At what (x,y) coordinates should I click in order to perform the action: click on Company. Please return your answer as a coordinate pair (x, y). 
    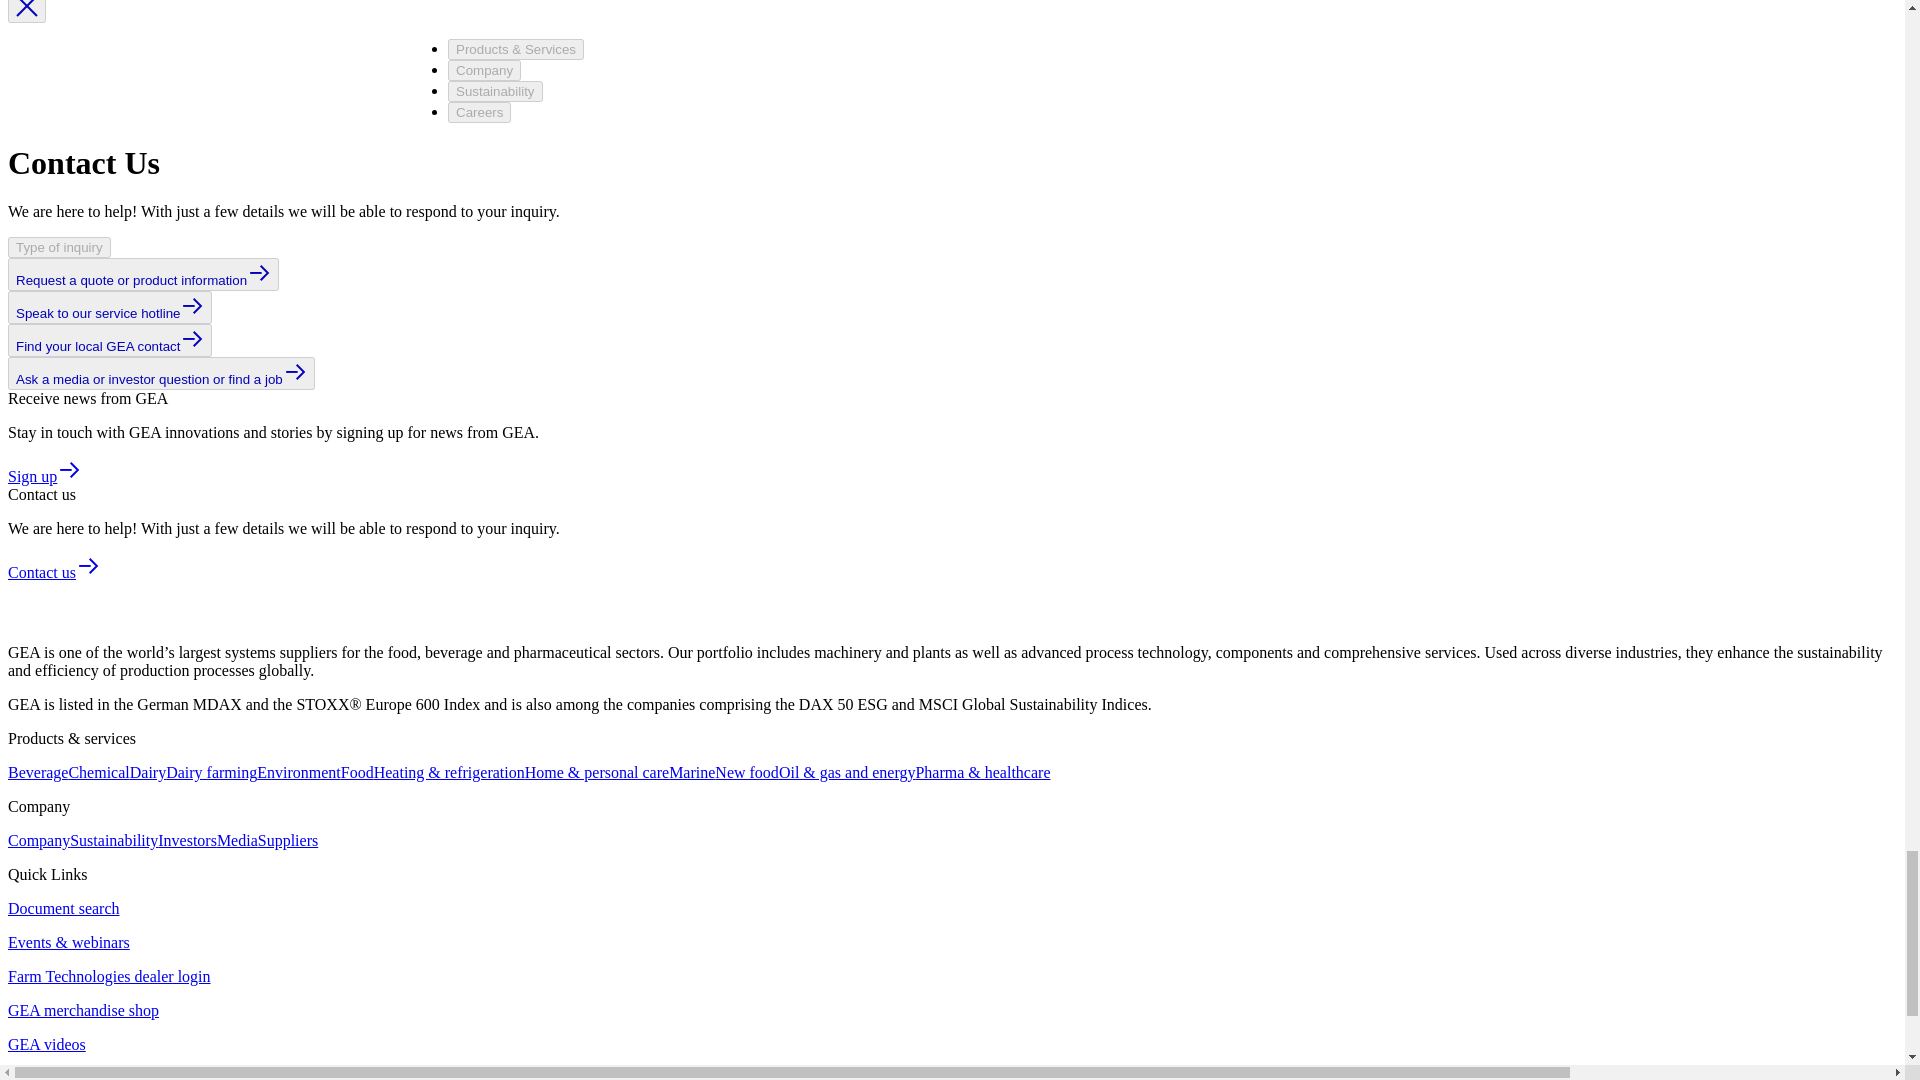
    Looking at the image, I should click on (38, 840).